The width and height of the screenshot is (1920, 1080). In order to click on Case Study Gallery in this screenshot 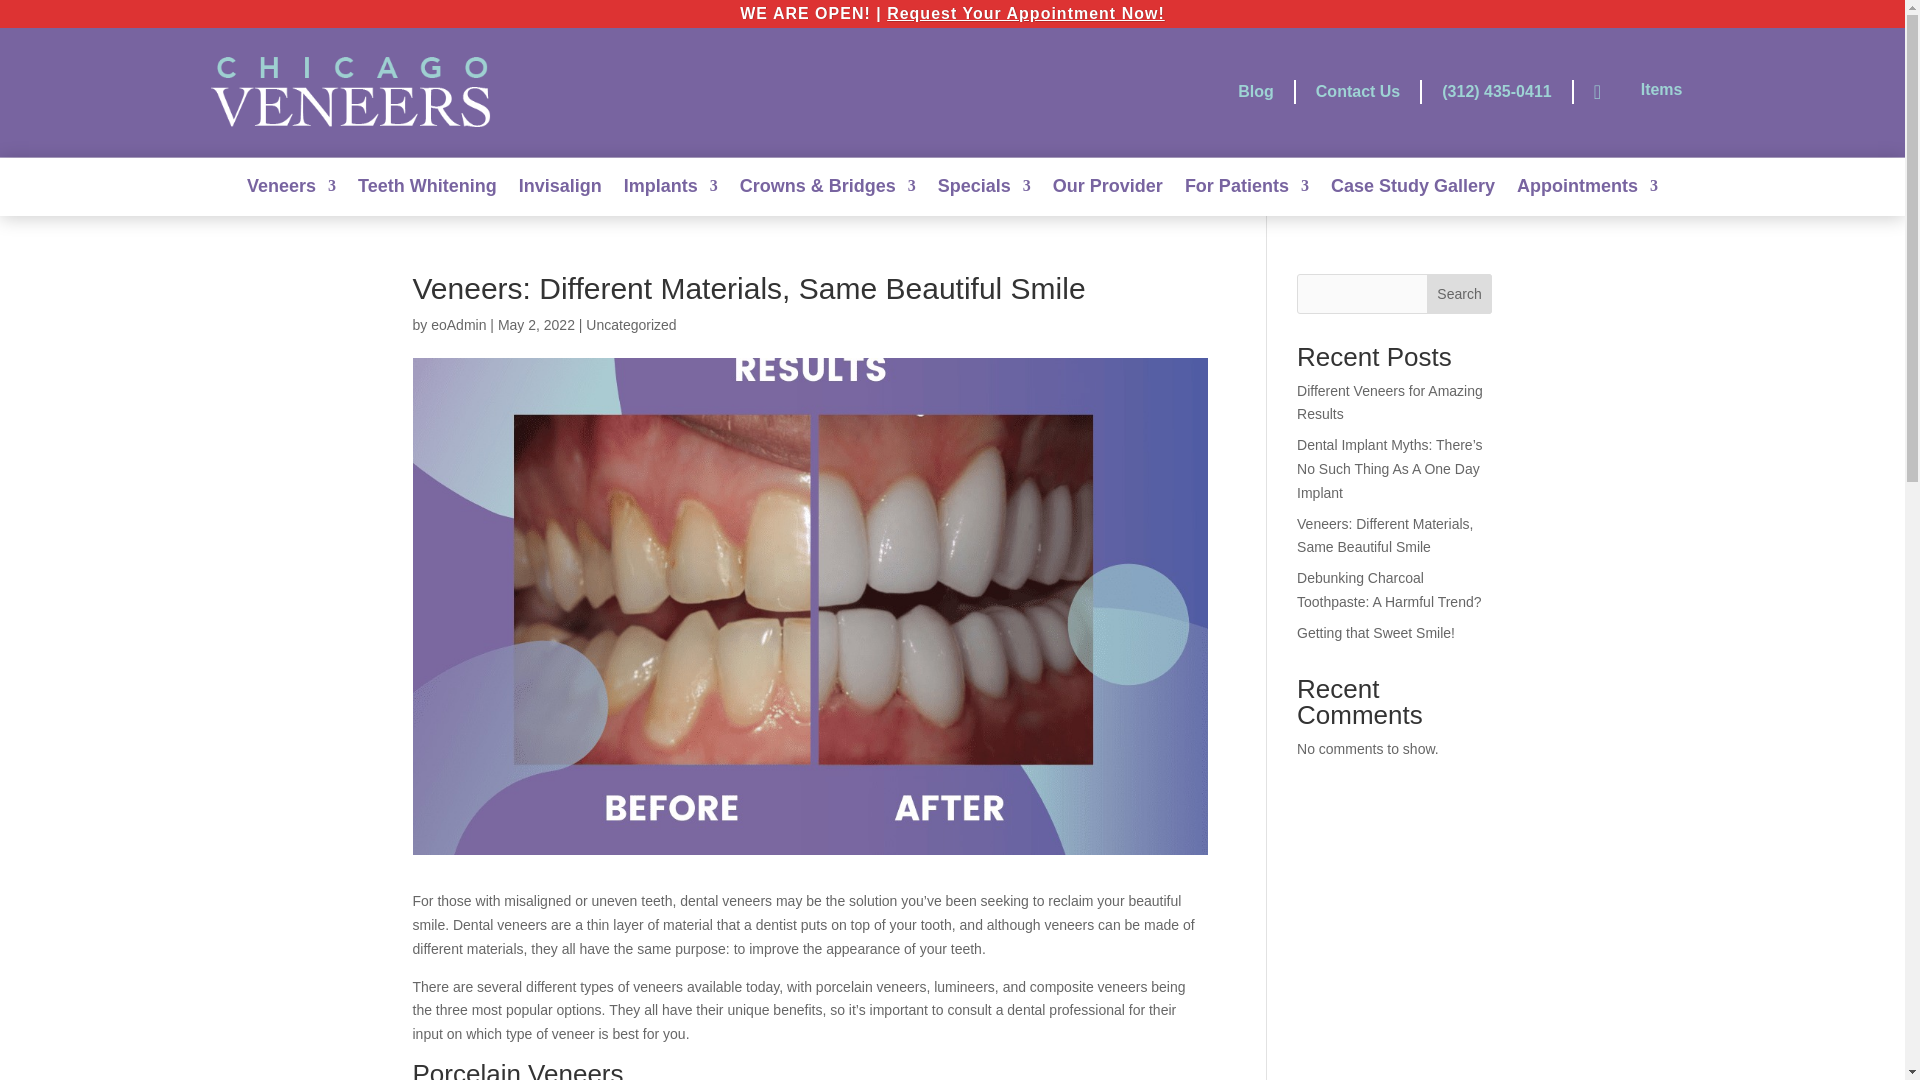, I will do `click(1412, 196)`.